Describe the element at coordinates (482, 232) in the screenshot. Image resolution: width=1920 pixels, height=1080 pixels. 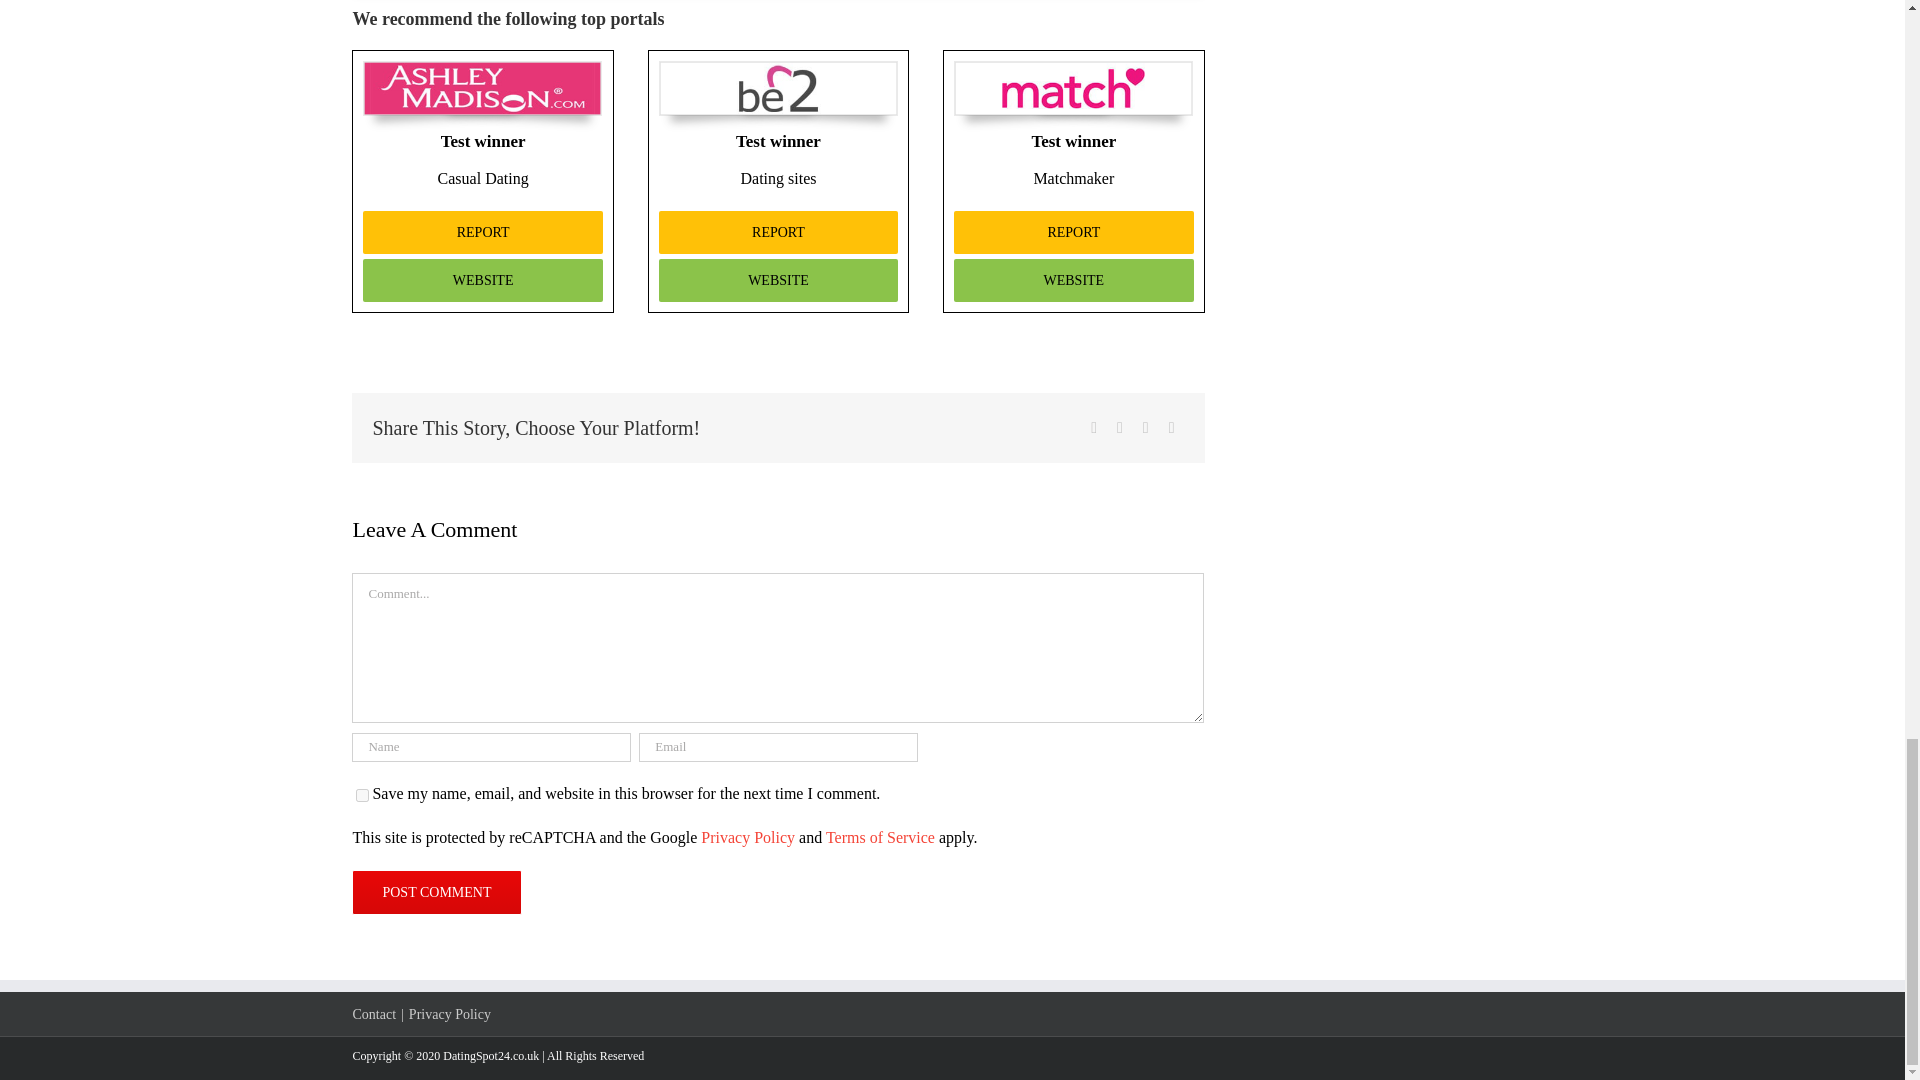
I see `Report` at that location.